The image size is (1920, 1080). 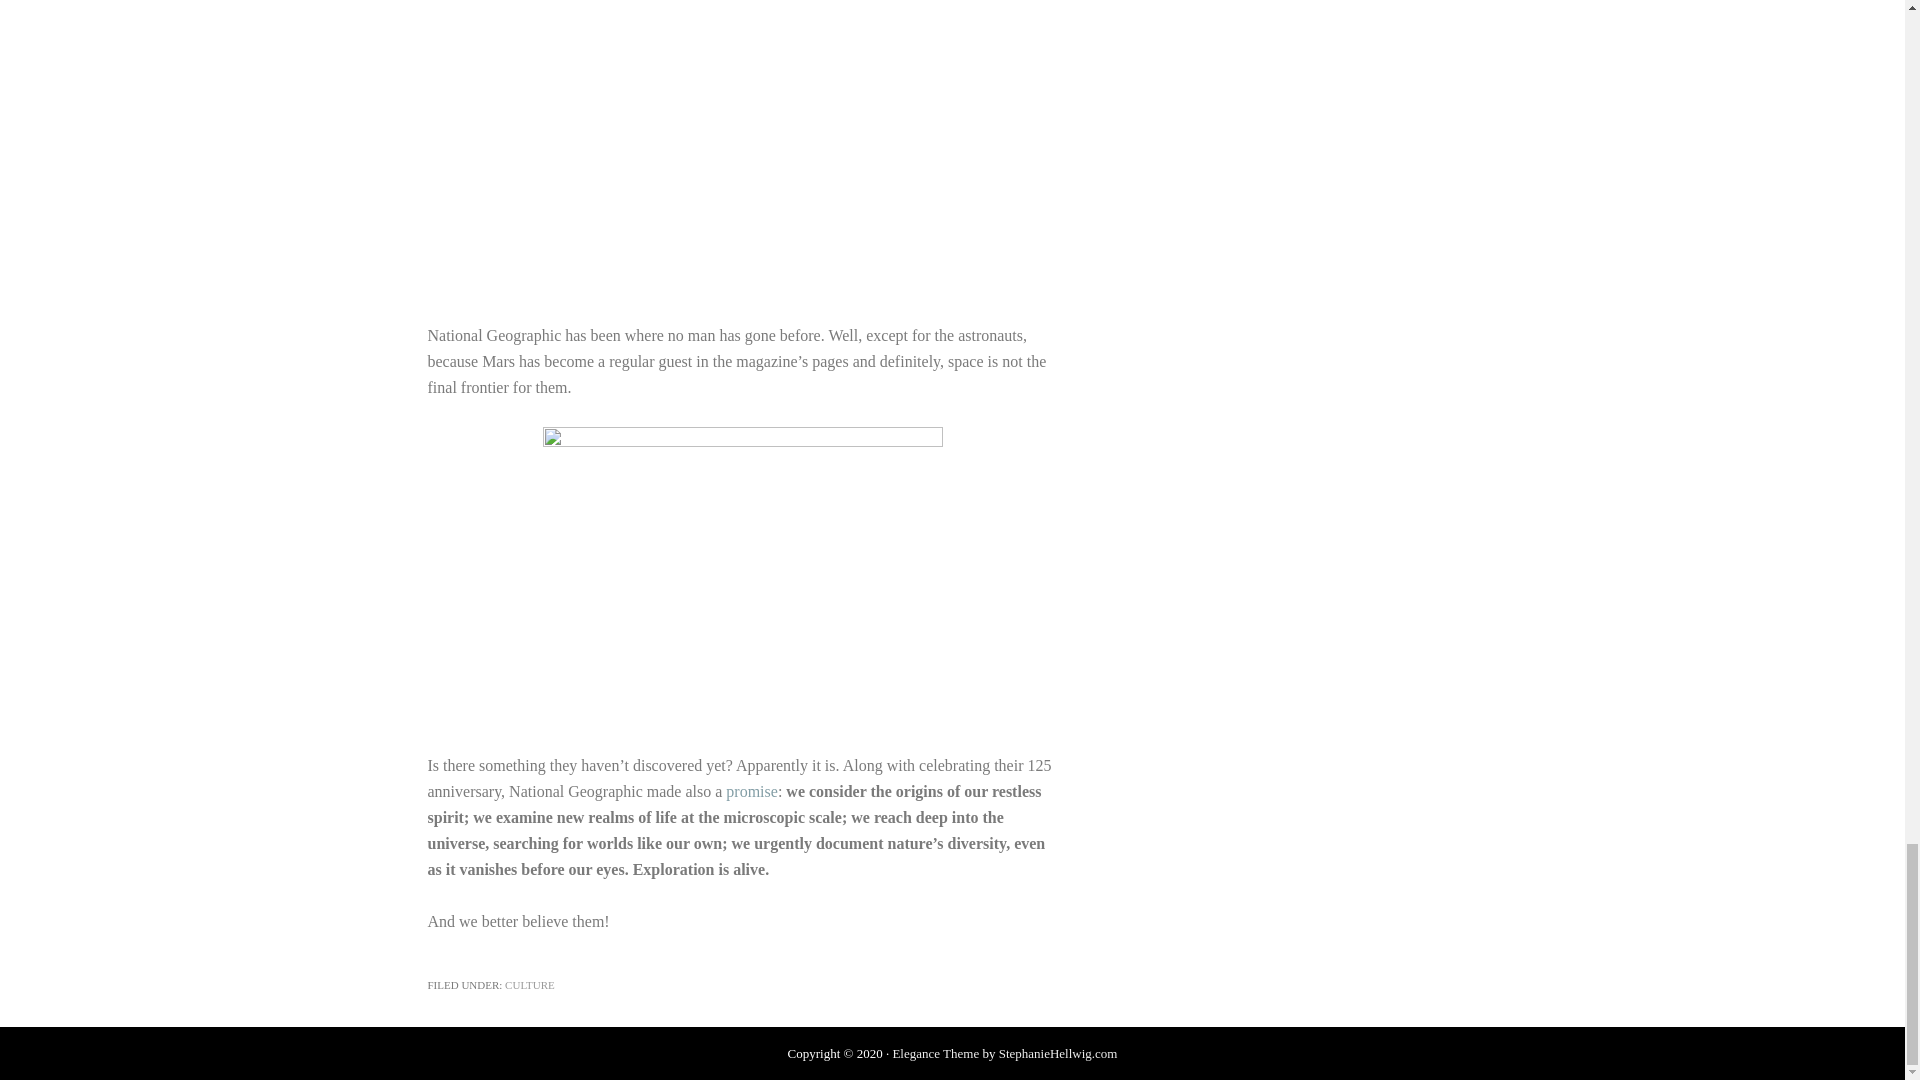 I want to click on Elegance Theme, so click(x=936, y=1053).